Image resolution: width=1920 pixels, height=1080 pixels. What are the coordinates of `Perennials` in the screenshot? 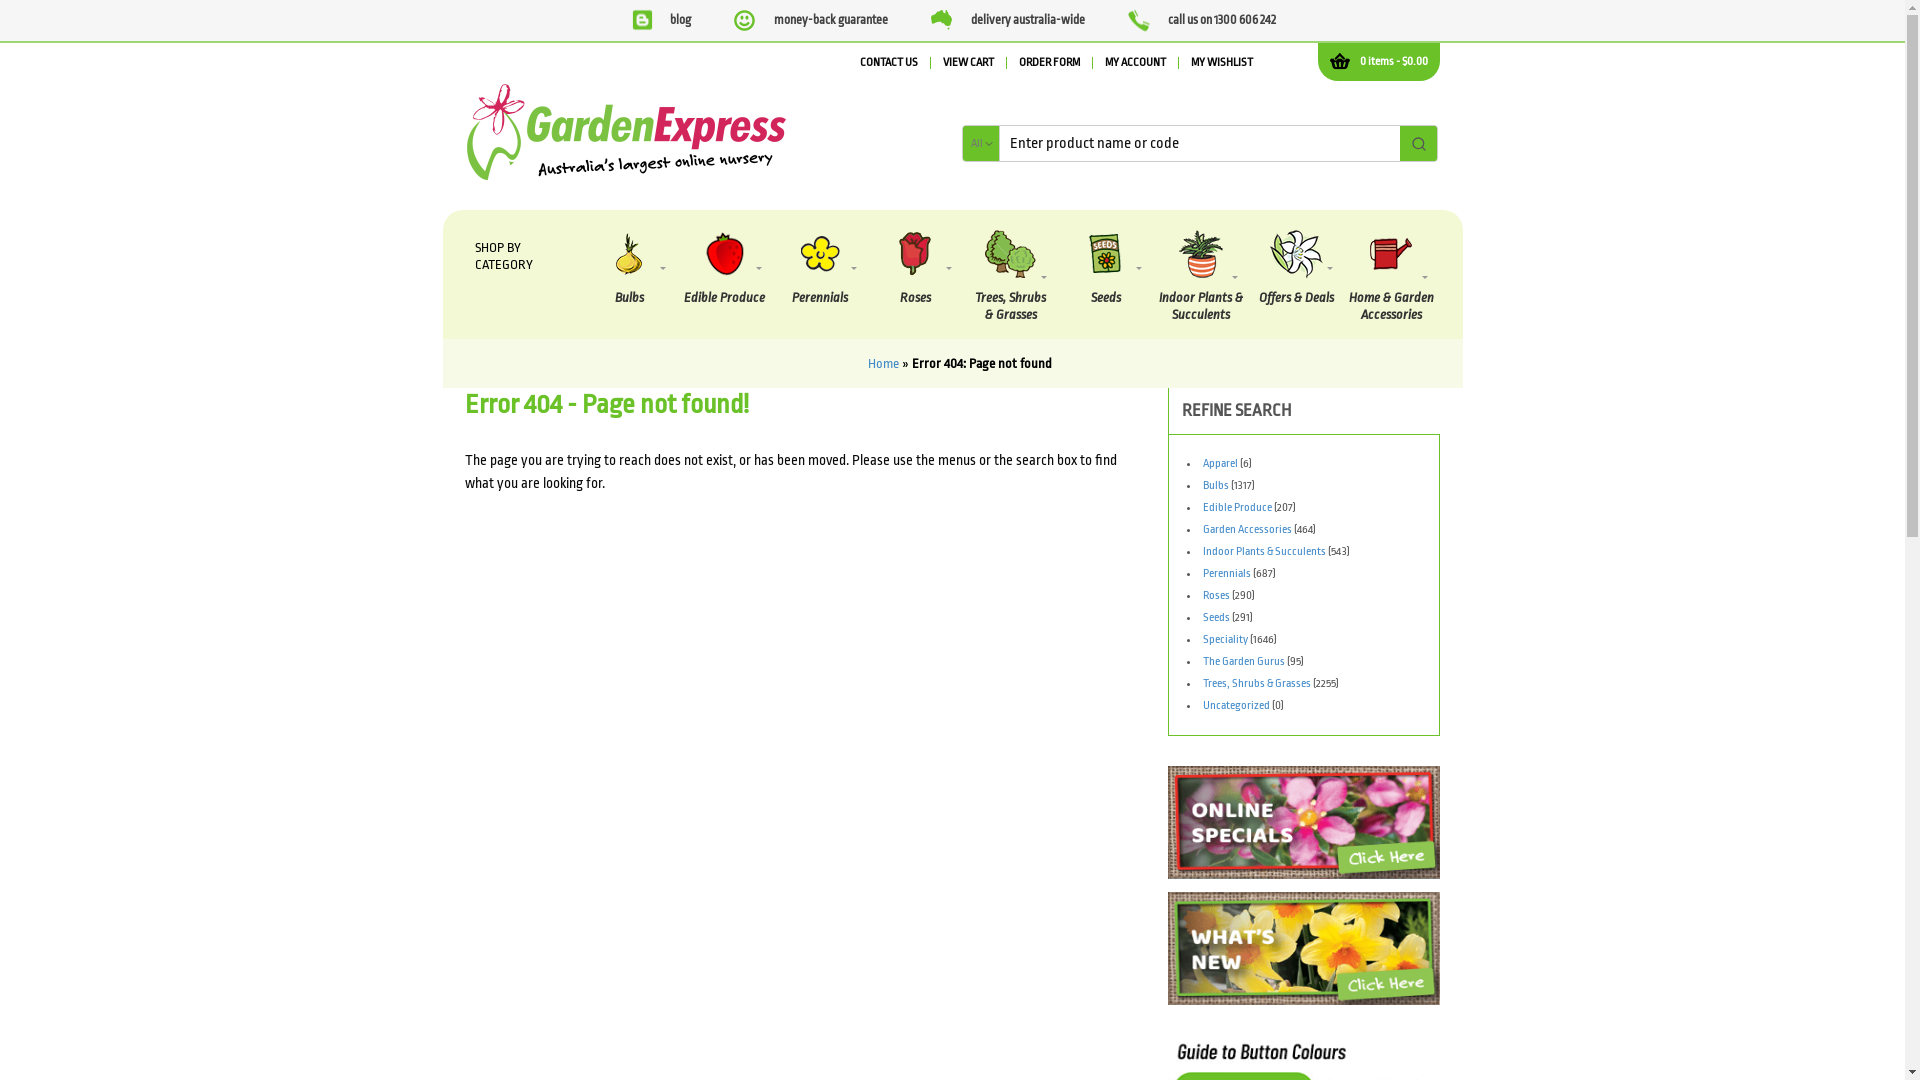 It's located at (1227, 574).